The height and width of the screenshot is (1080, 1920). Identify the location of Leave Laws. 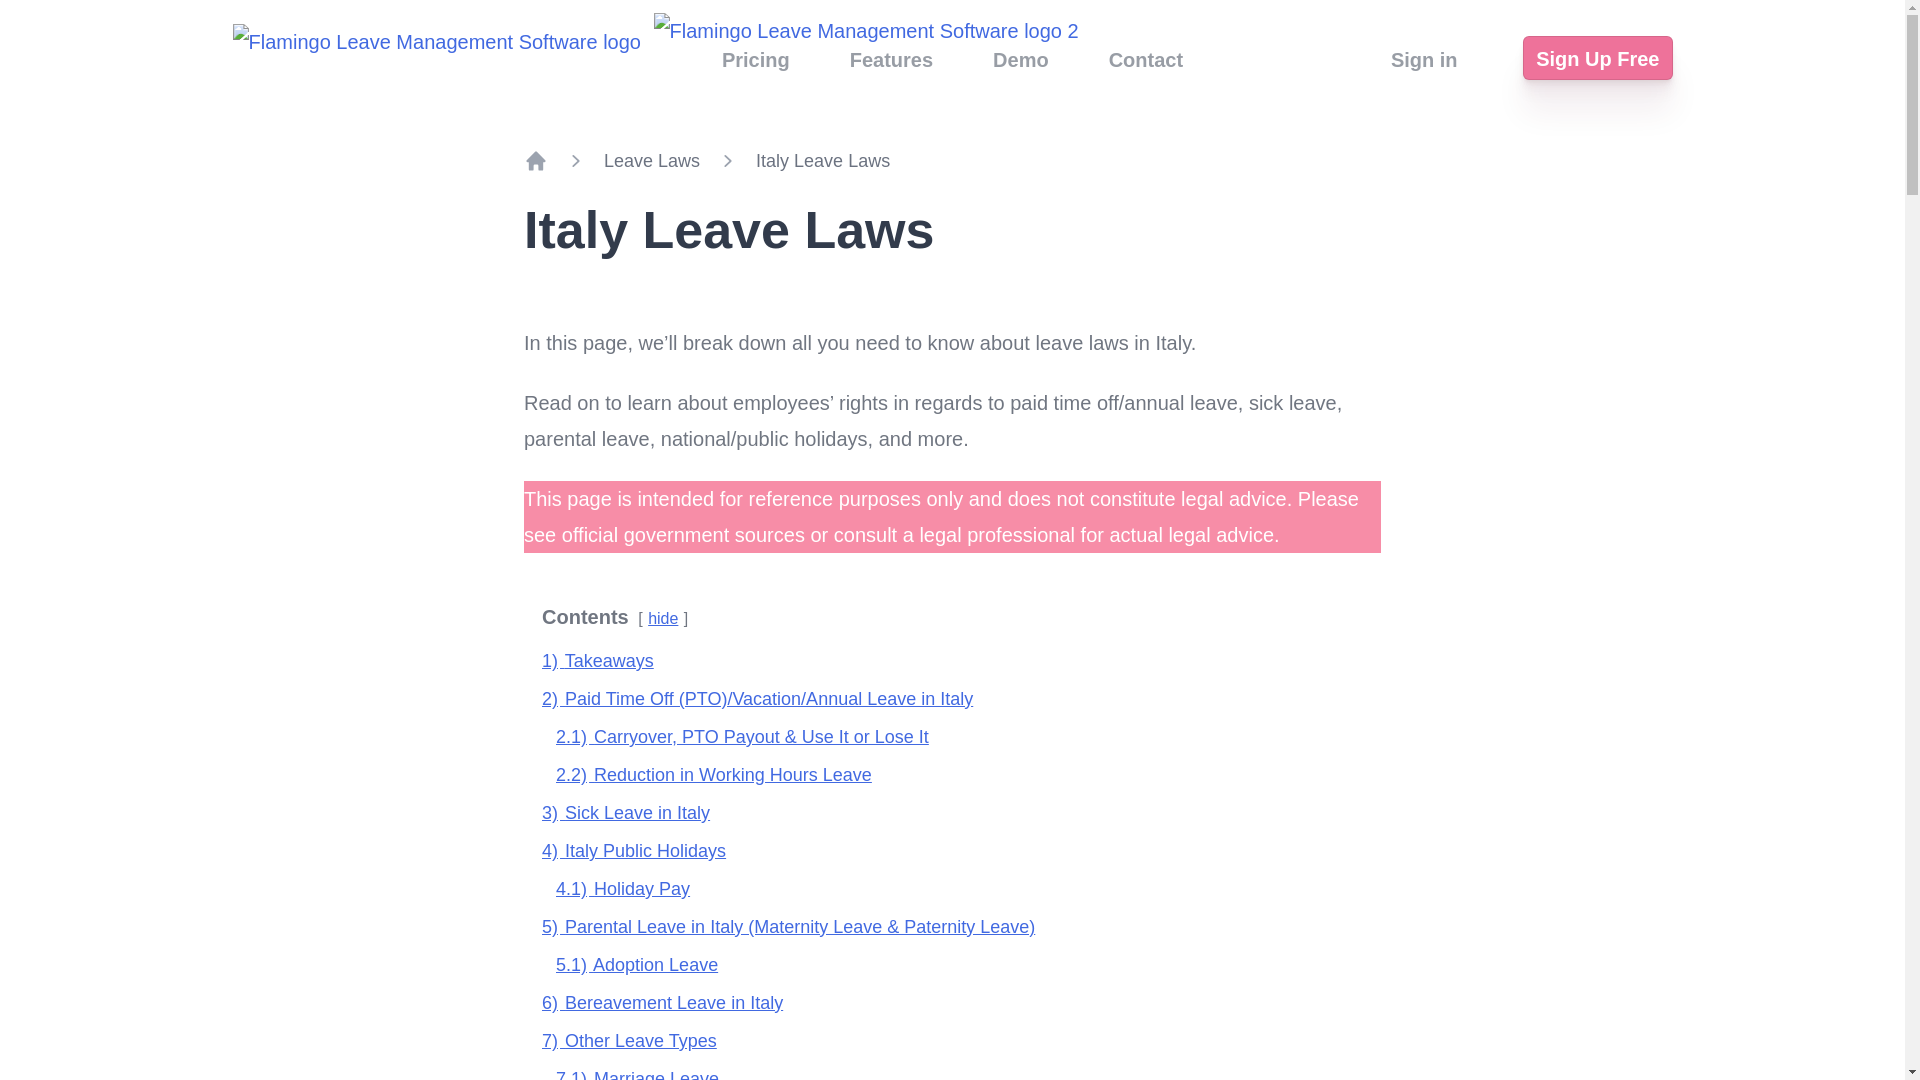
(652, 160).